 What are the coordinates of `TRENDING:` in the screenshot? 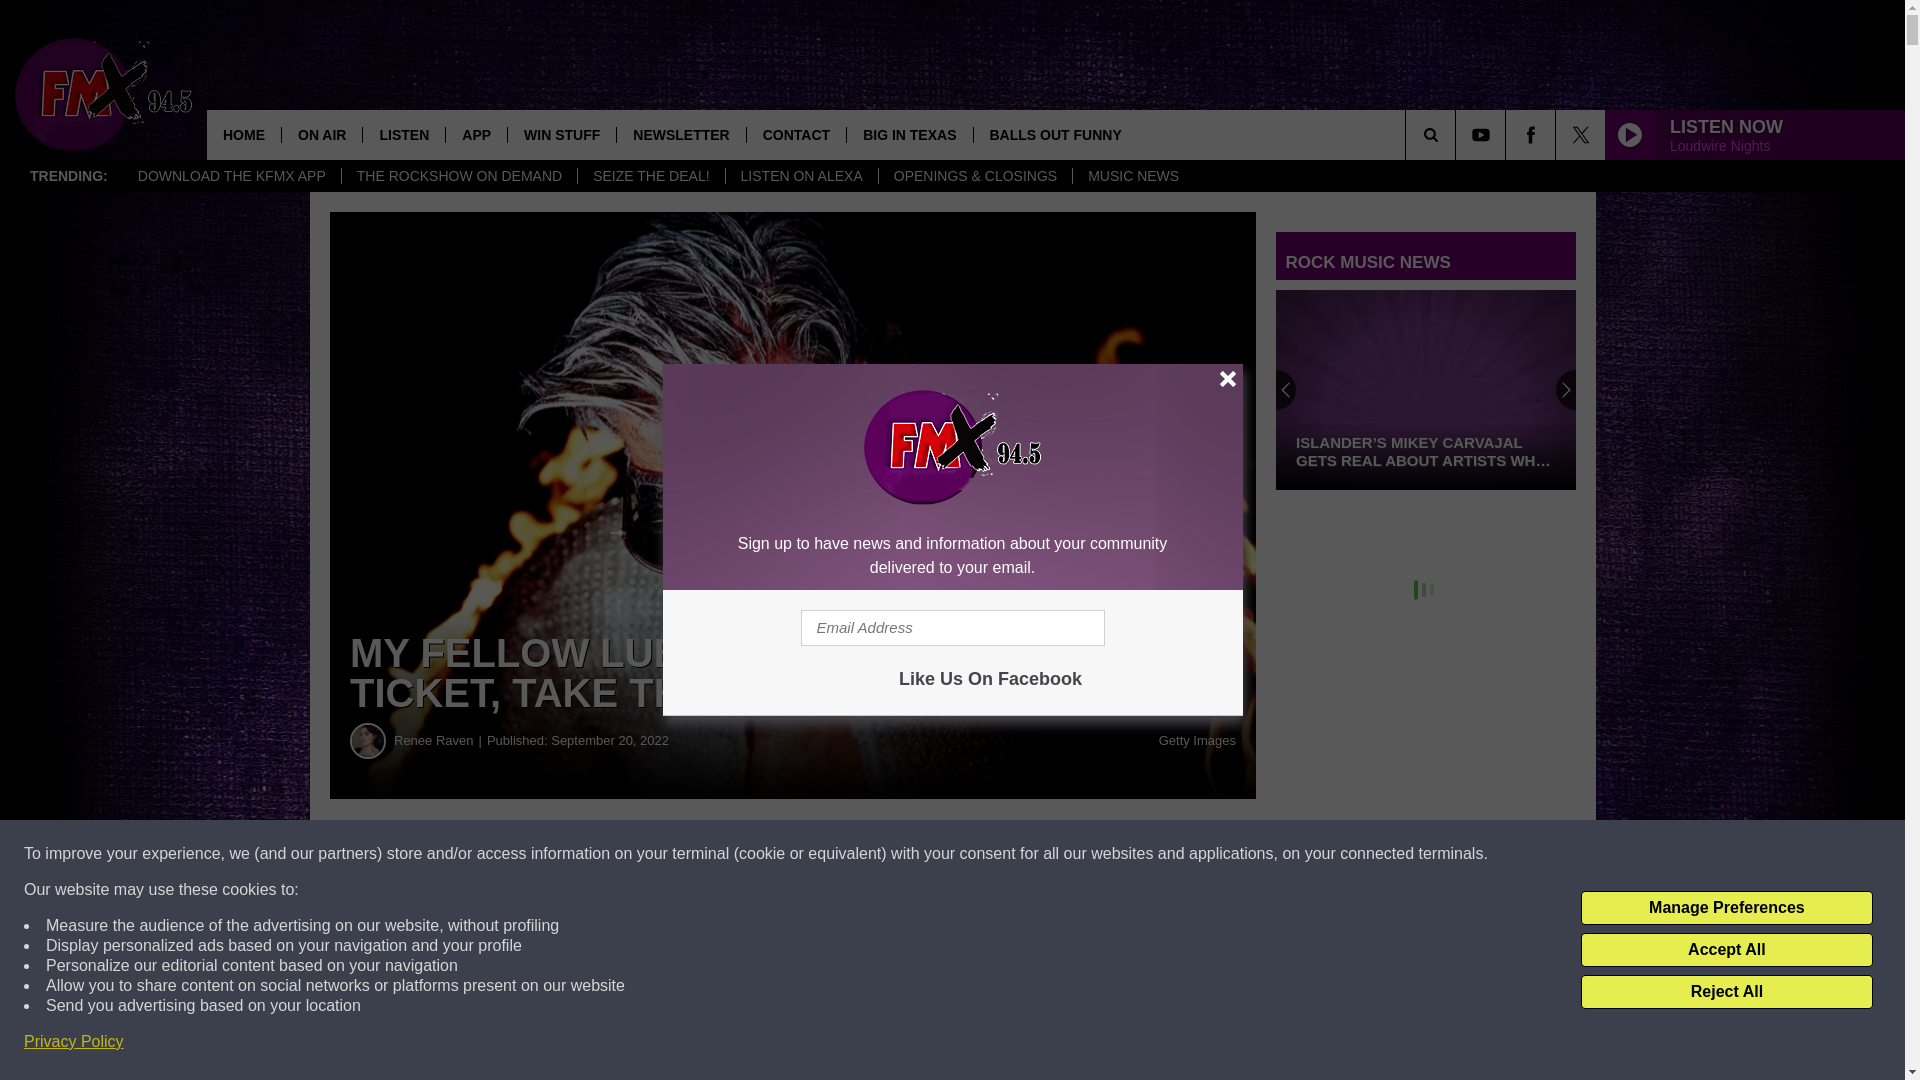 It's located at (68, 176).